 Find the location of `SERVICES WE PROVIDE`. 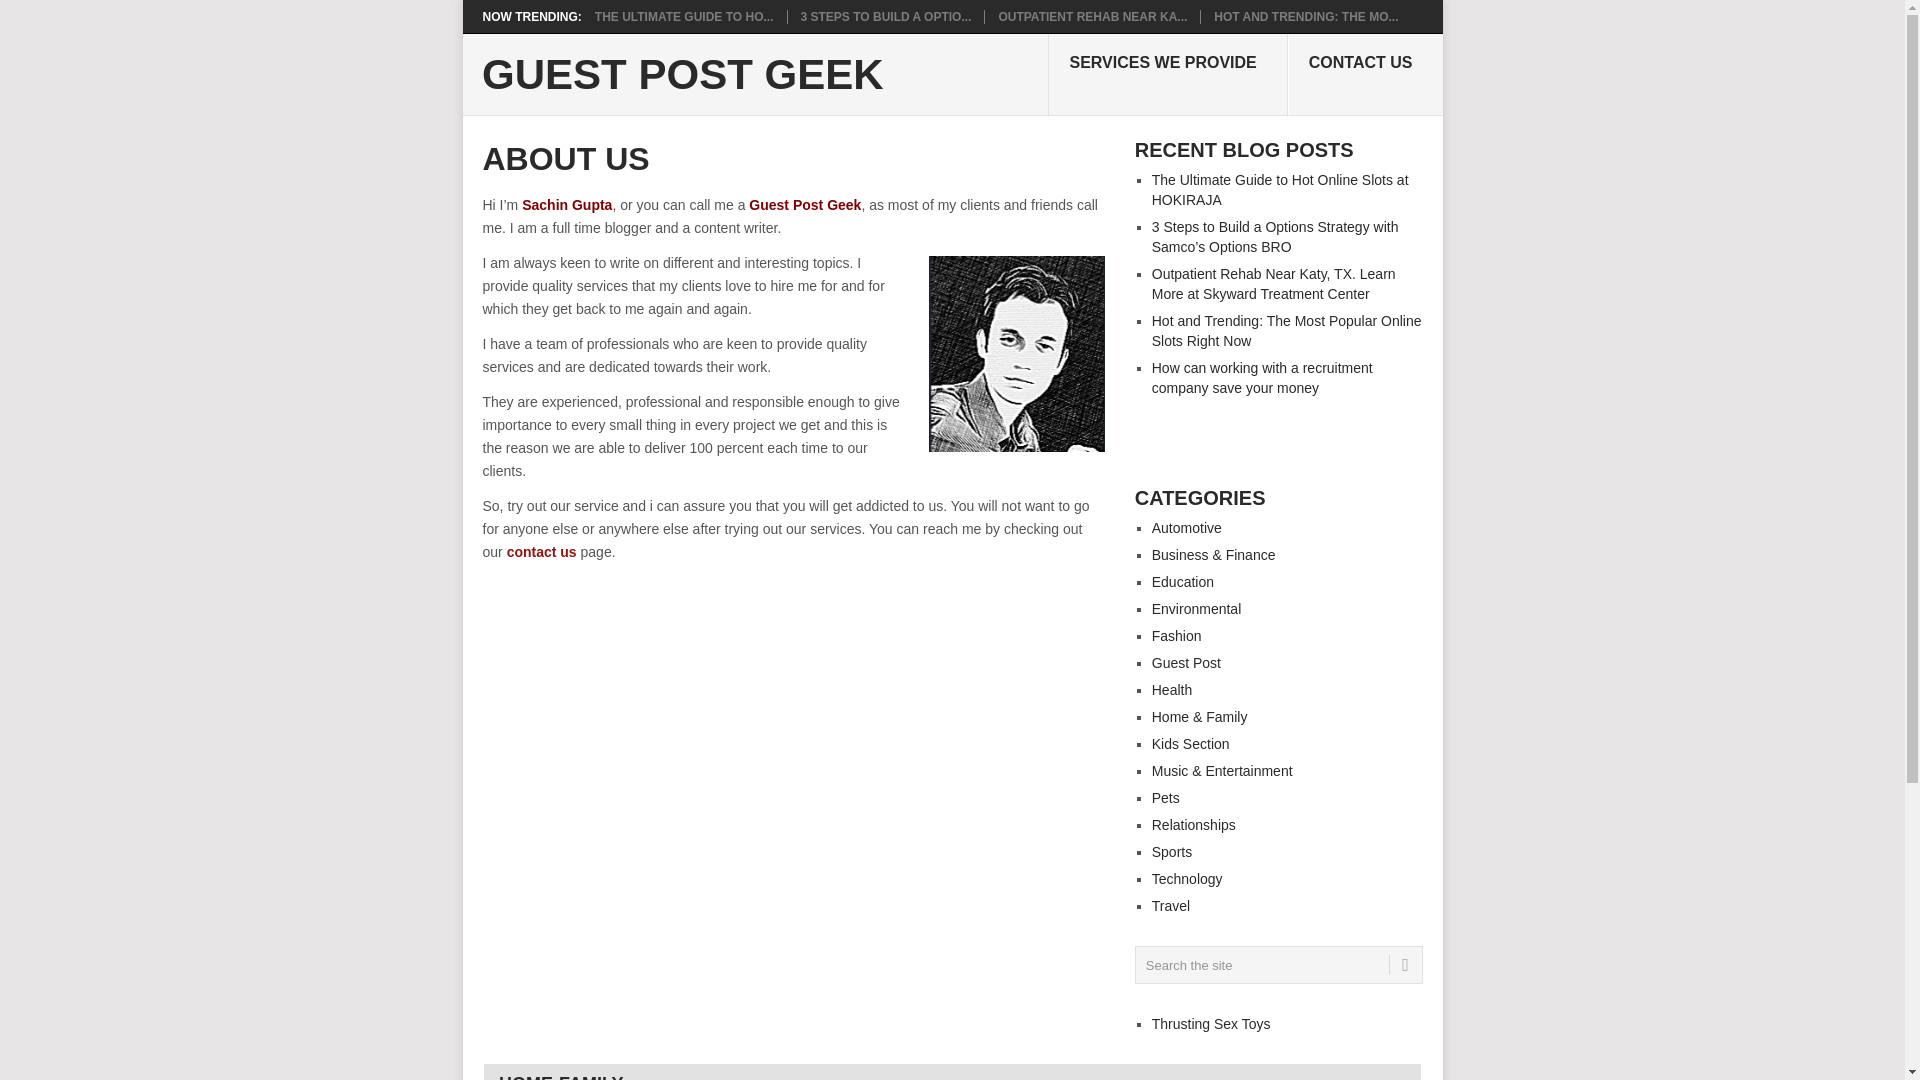

SERVICES WE PROVIDE is located at coordinates (1167, 74).